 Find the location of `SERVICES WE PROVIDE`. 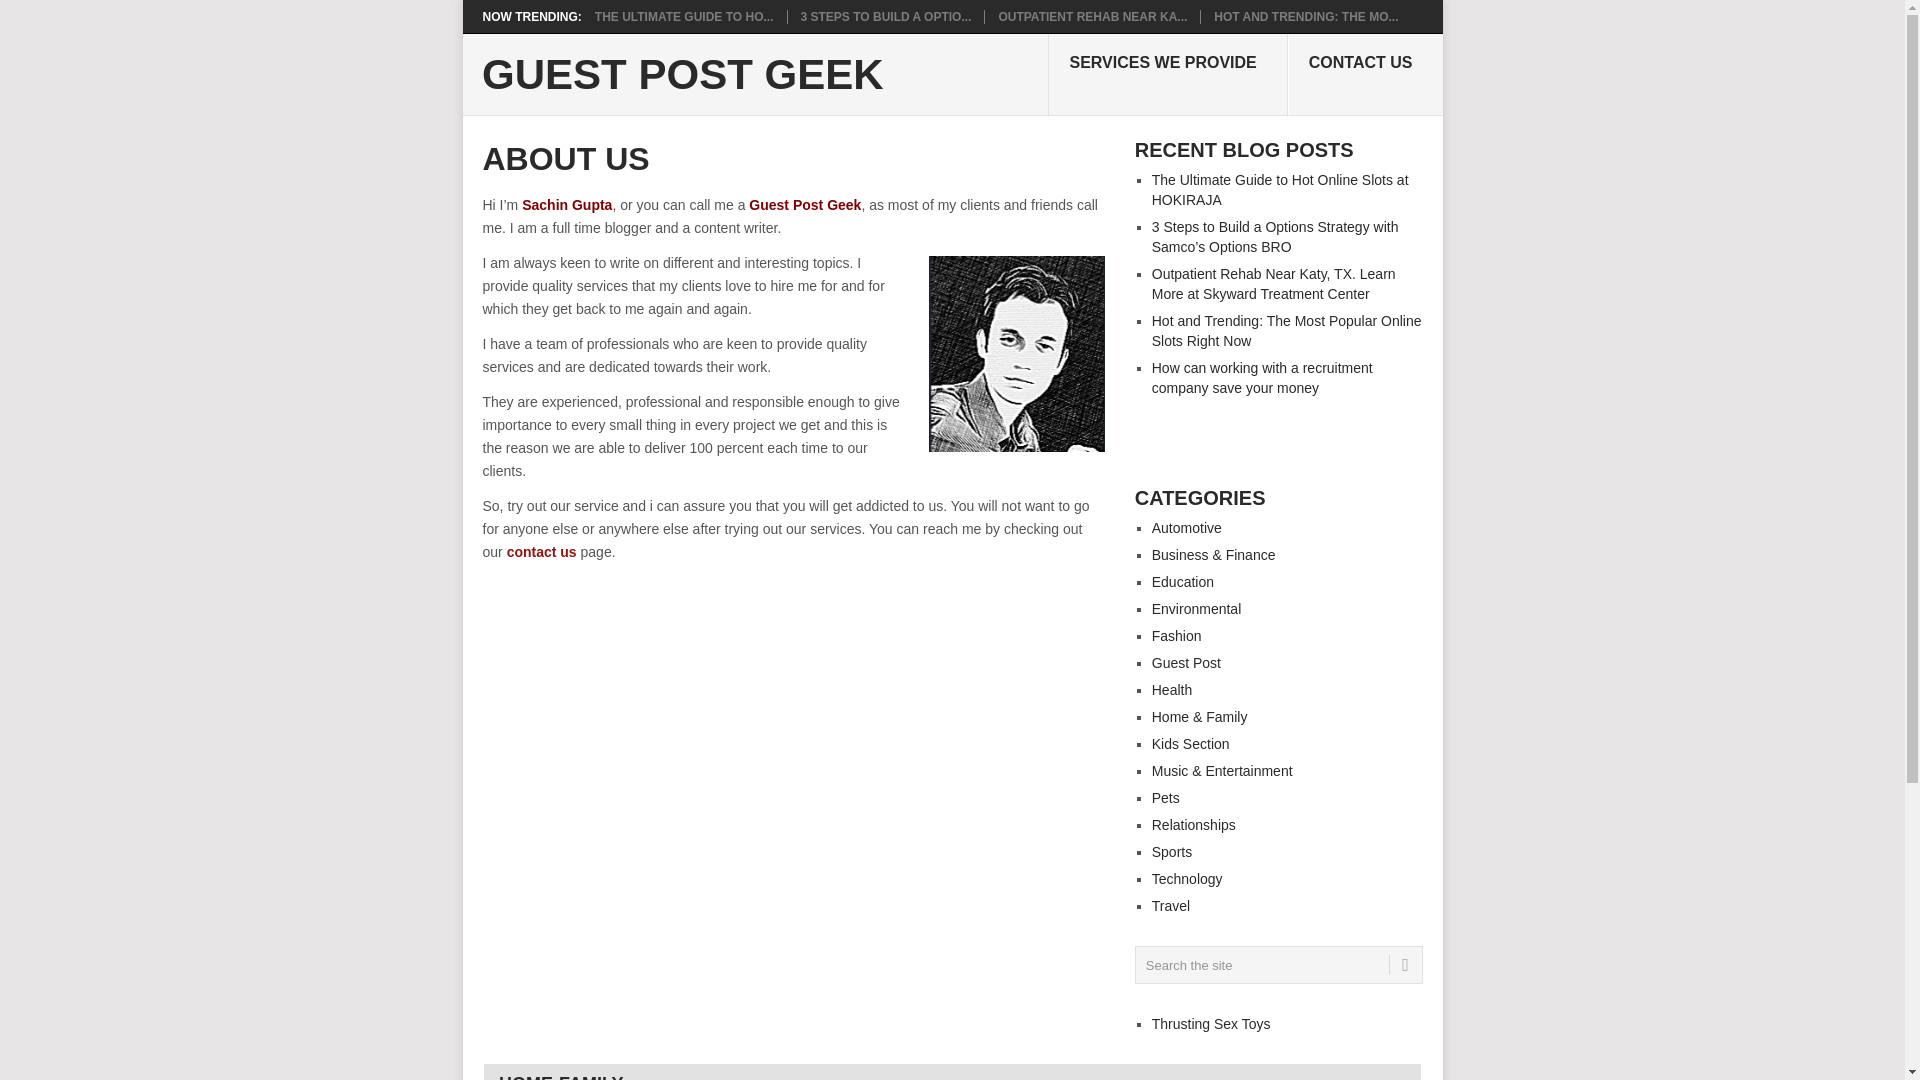

SERVICES WE PROVIDE is located at coordinates (1167, 74).